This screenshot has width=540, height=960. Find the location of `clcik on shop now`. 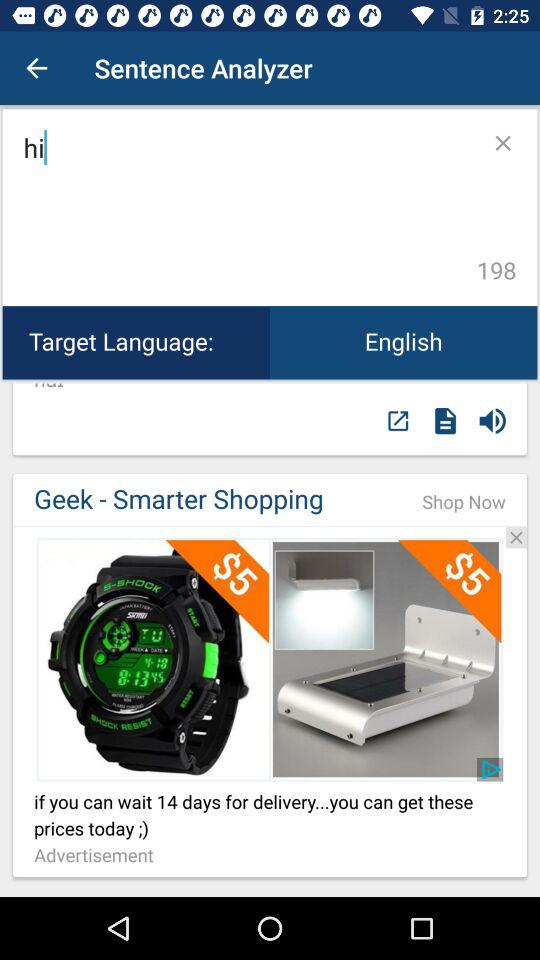

clcik on shop now is located at coordinates (270, 526).